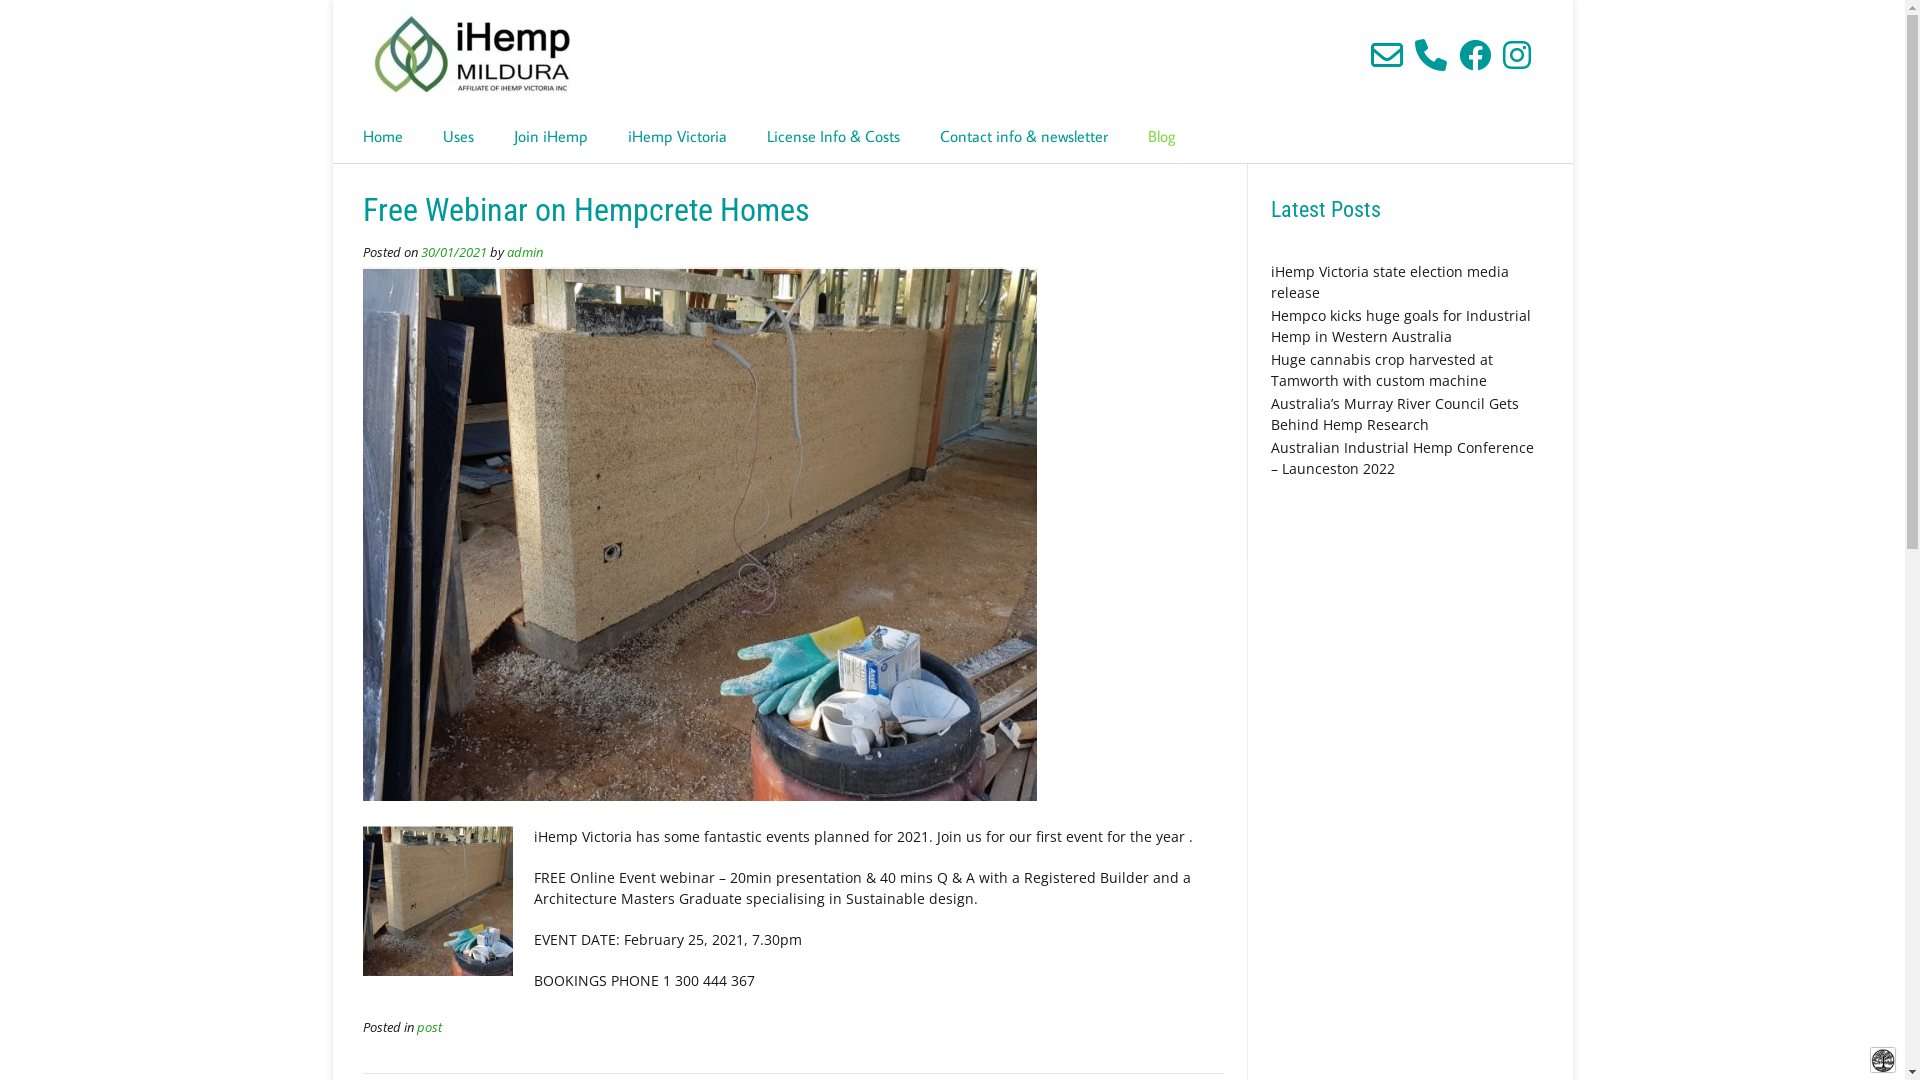  I want to click on Contact info & newsletter, so click(1024, 137).